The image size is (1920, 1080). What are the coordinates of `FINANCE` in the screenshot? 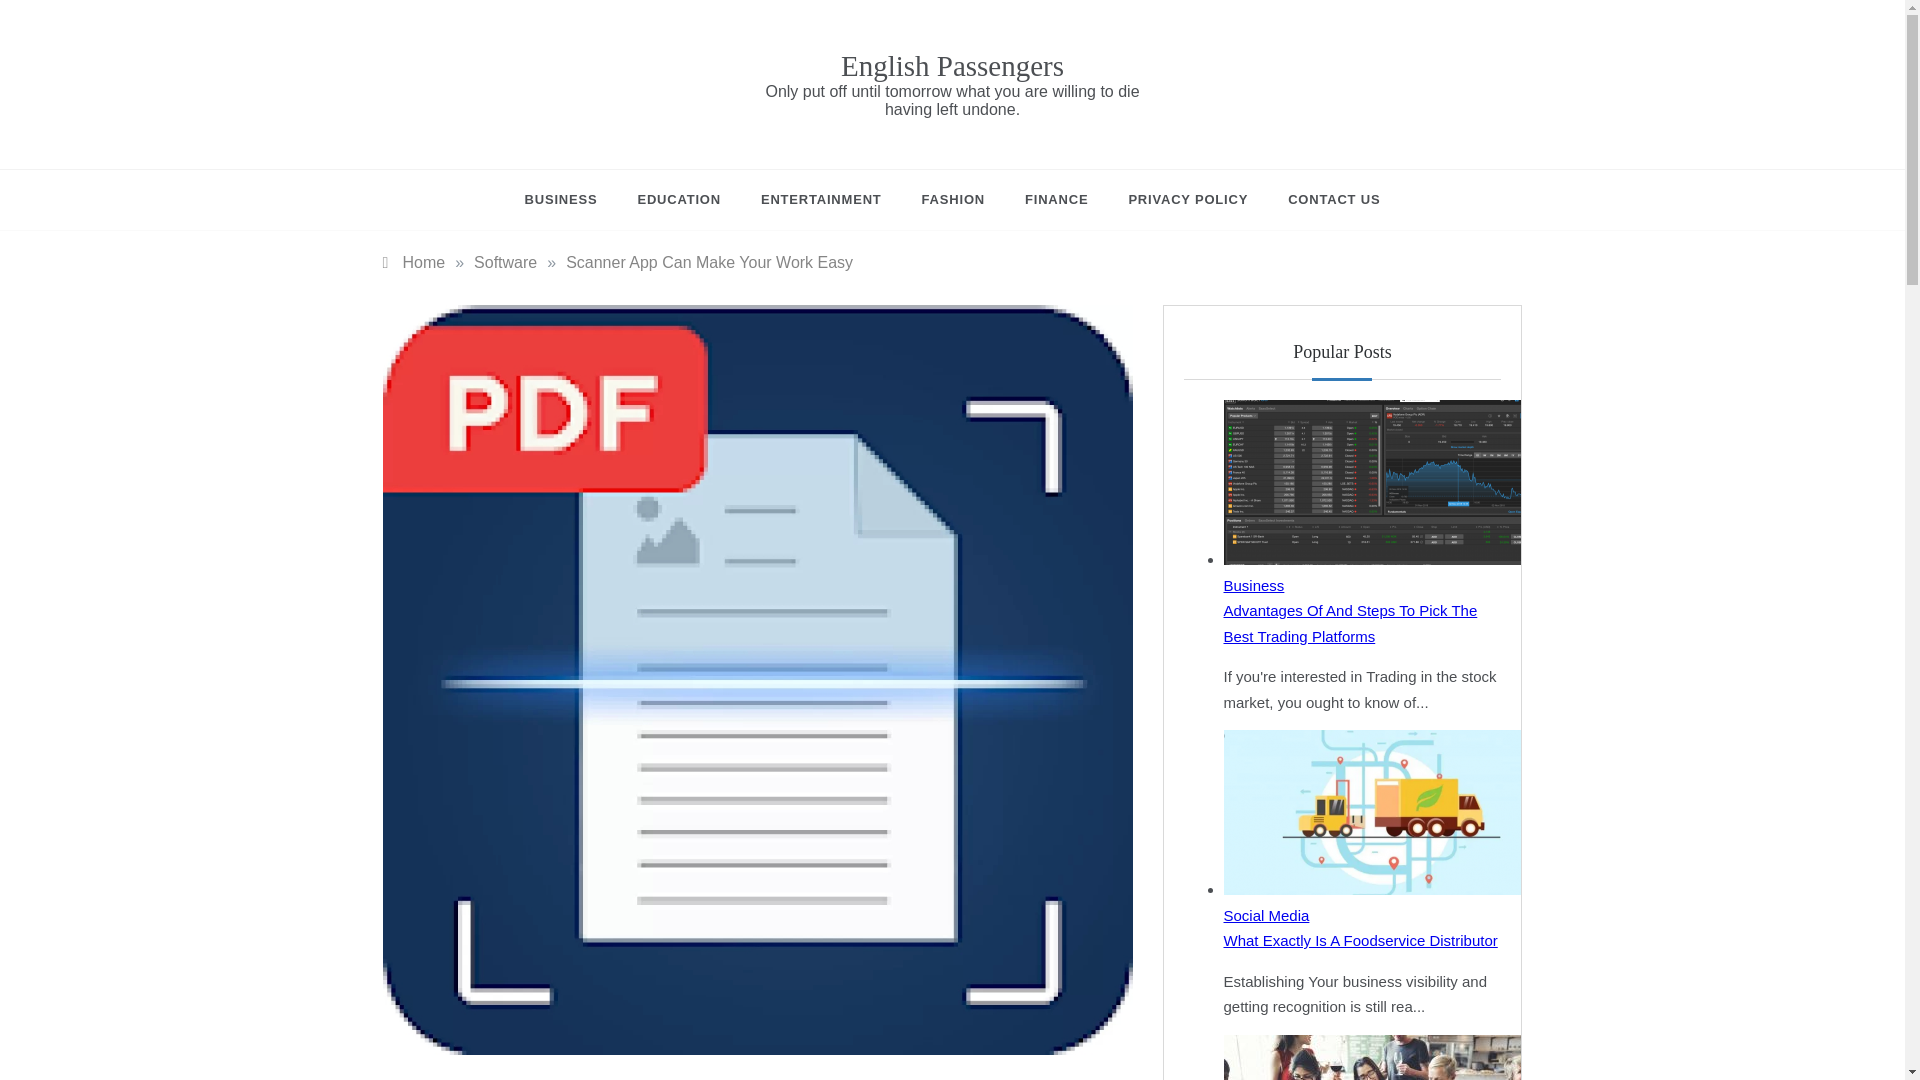 It's located at (1056, 200).